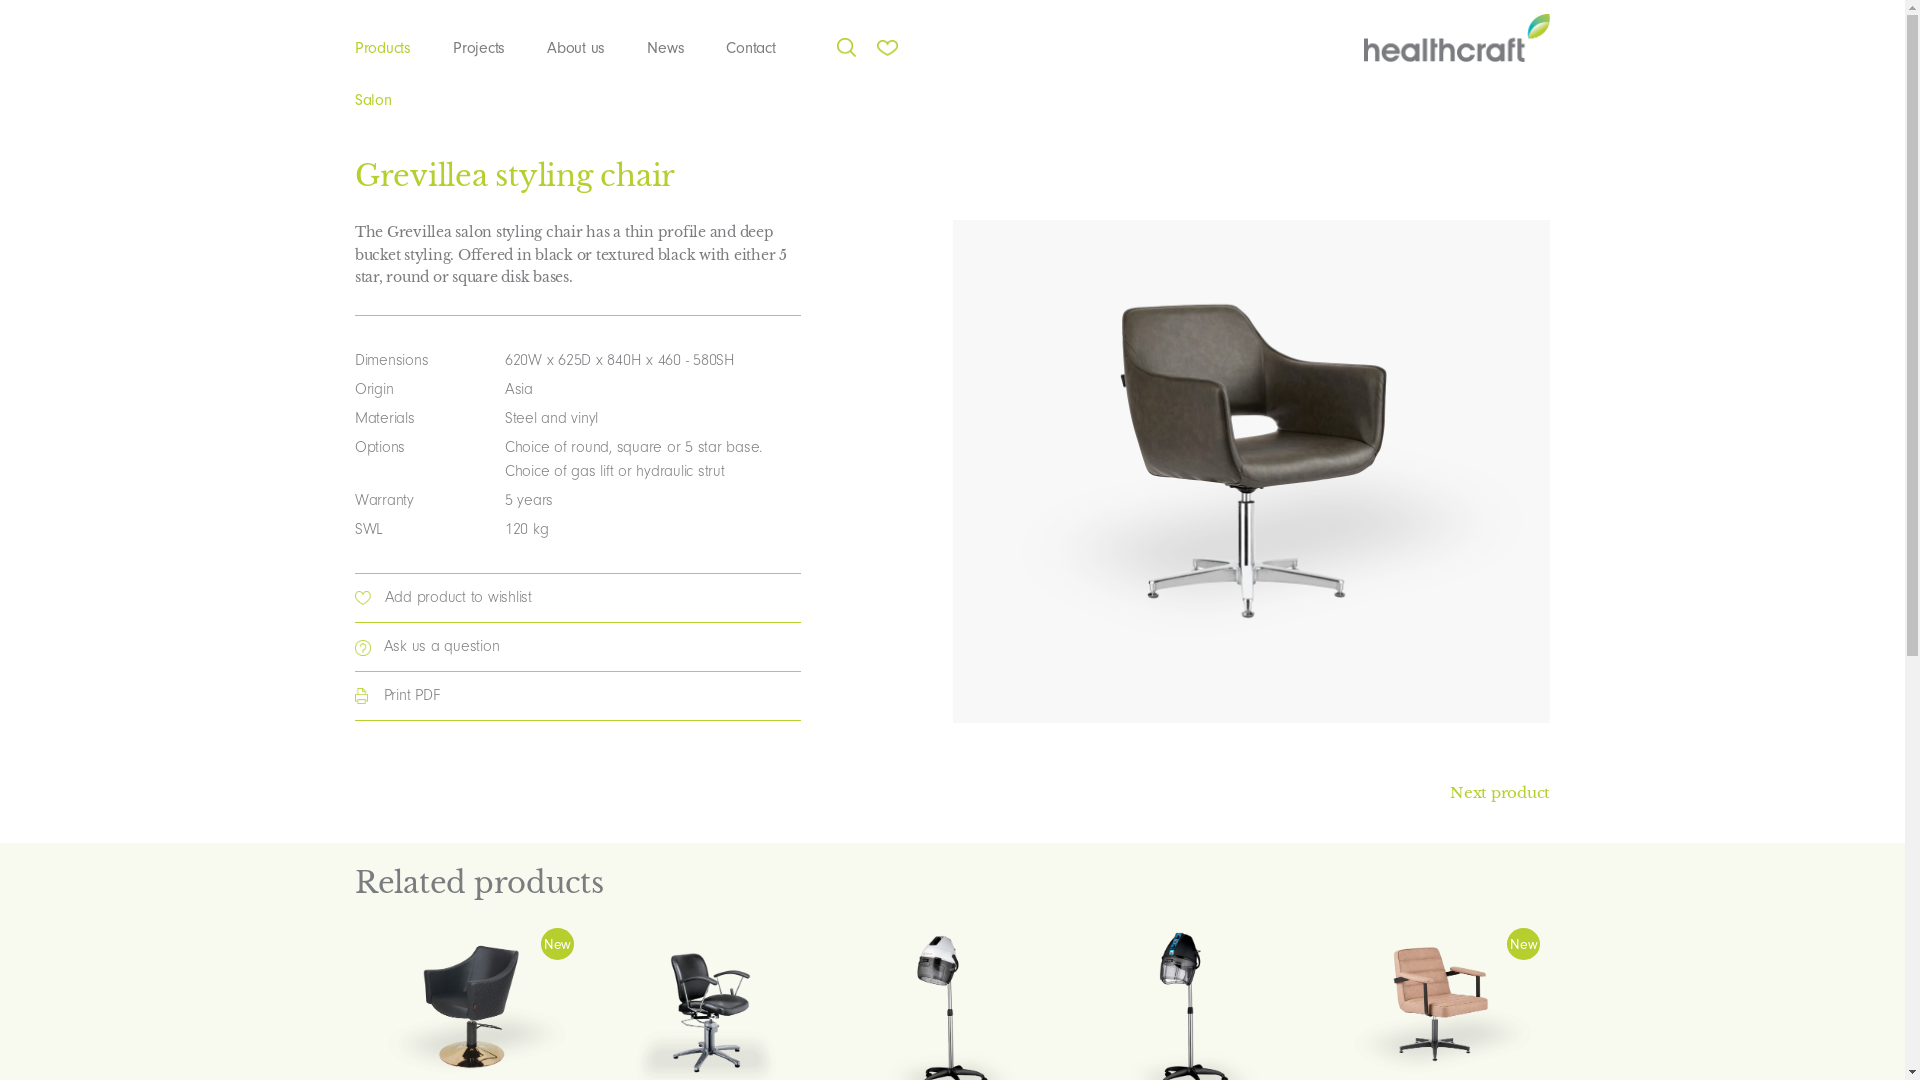 This screenshot has height=1080, width=1920. I want to click on News, so click(666, 44).